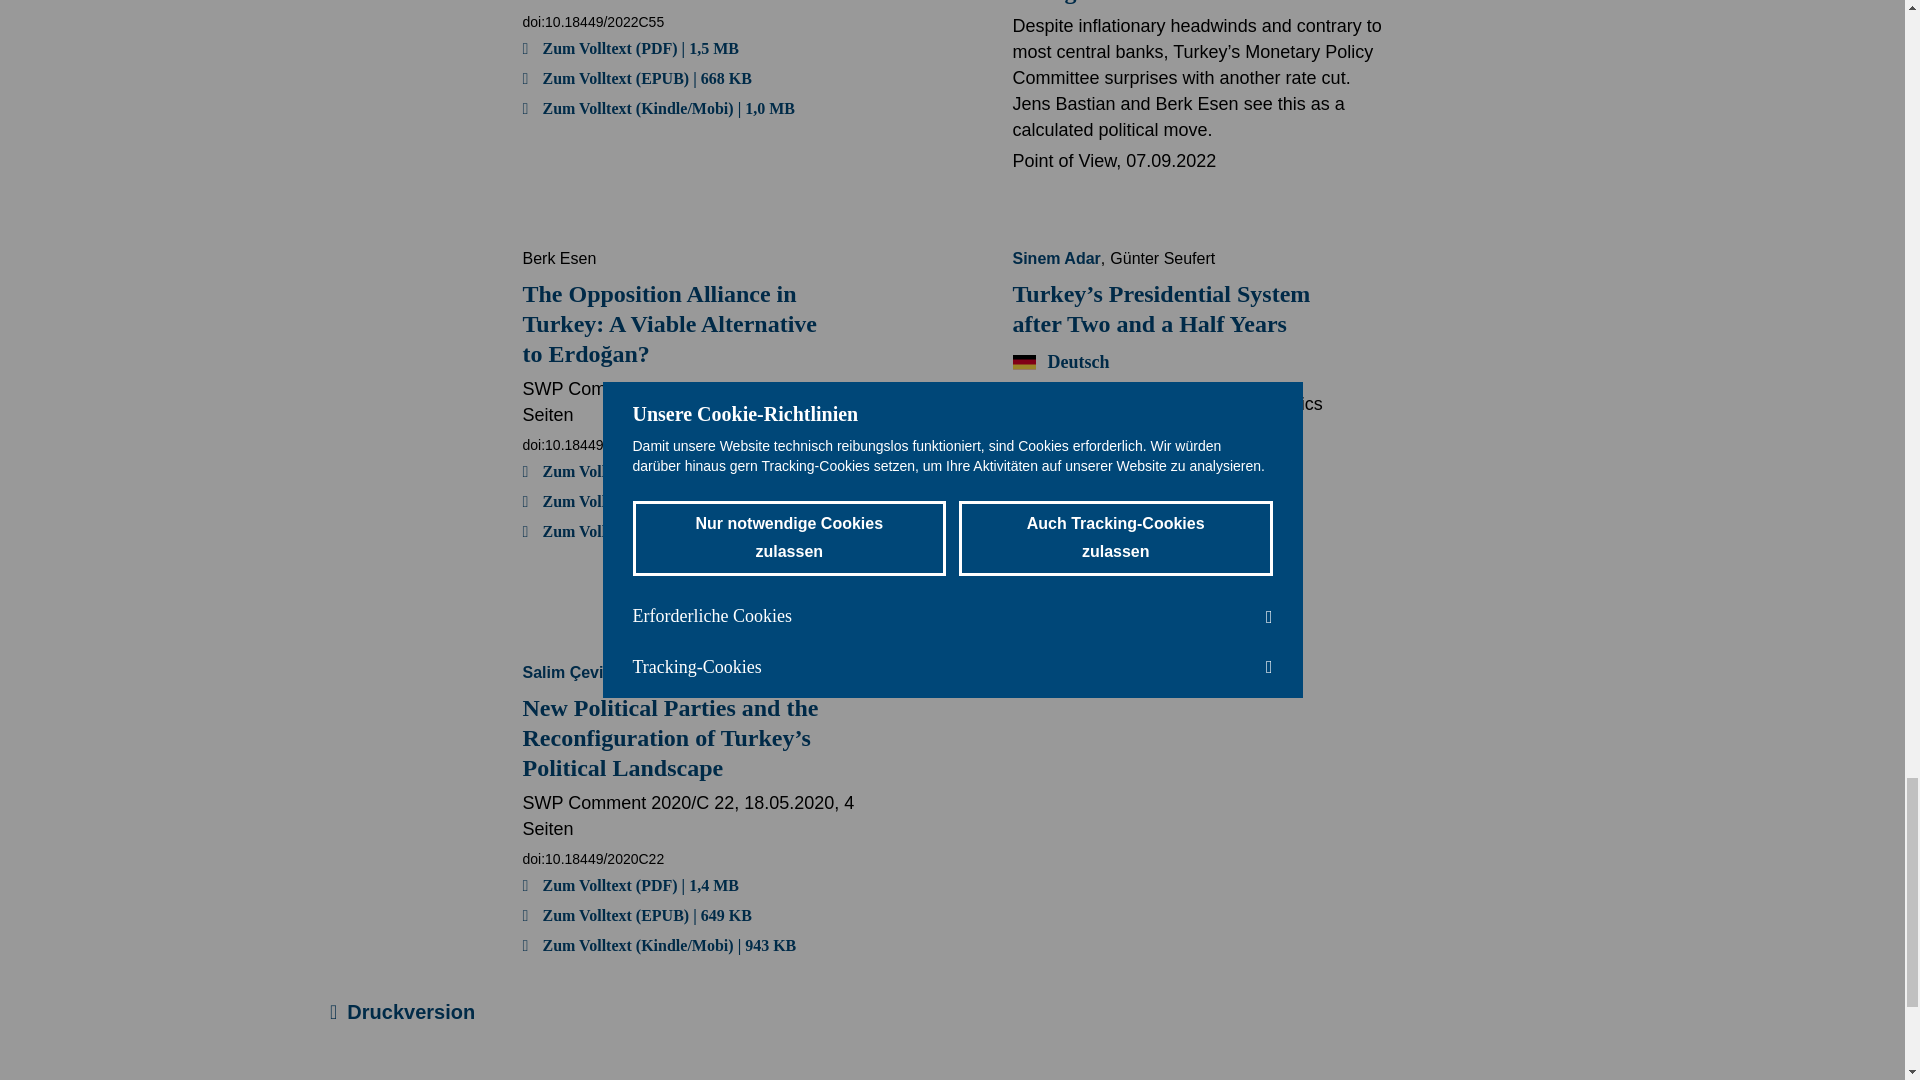 Image resolution: width=1920 pixels, height=1080 pixels. What do you see at coordinates (630, 884) in the screenshot?
I see `PDF-Datei; kann u.a. im Adobe Acrobat Reader gelesen werden` at bounding box center [630, 884].